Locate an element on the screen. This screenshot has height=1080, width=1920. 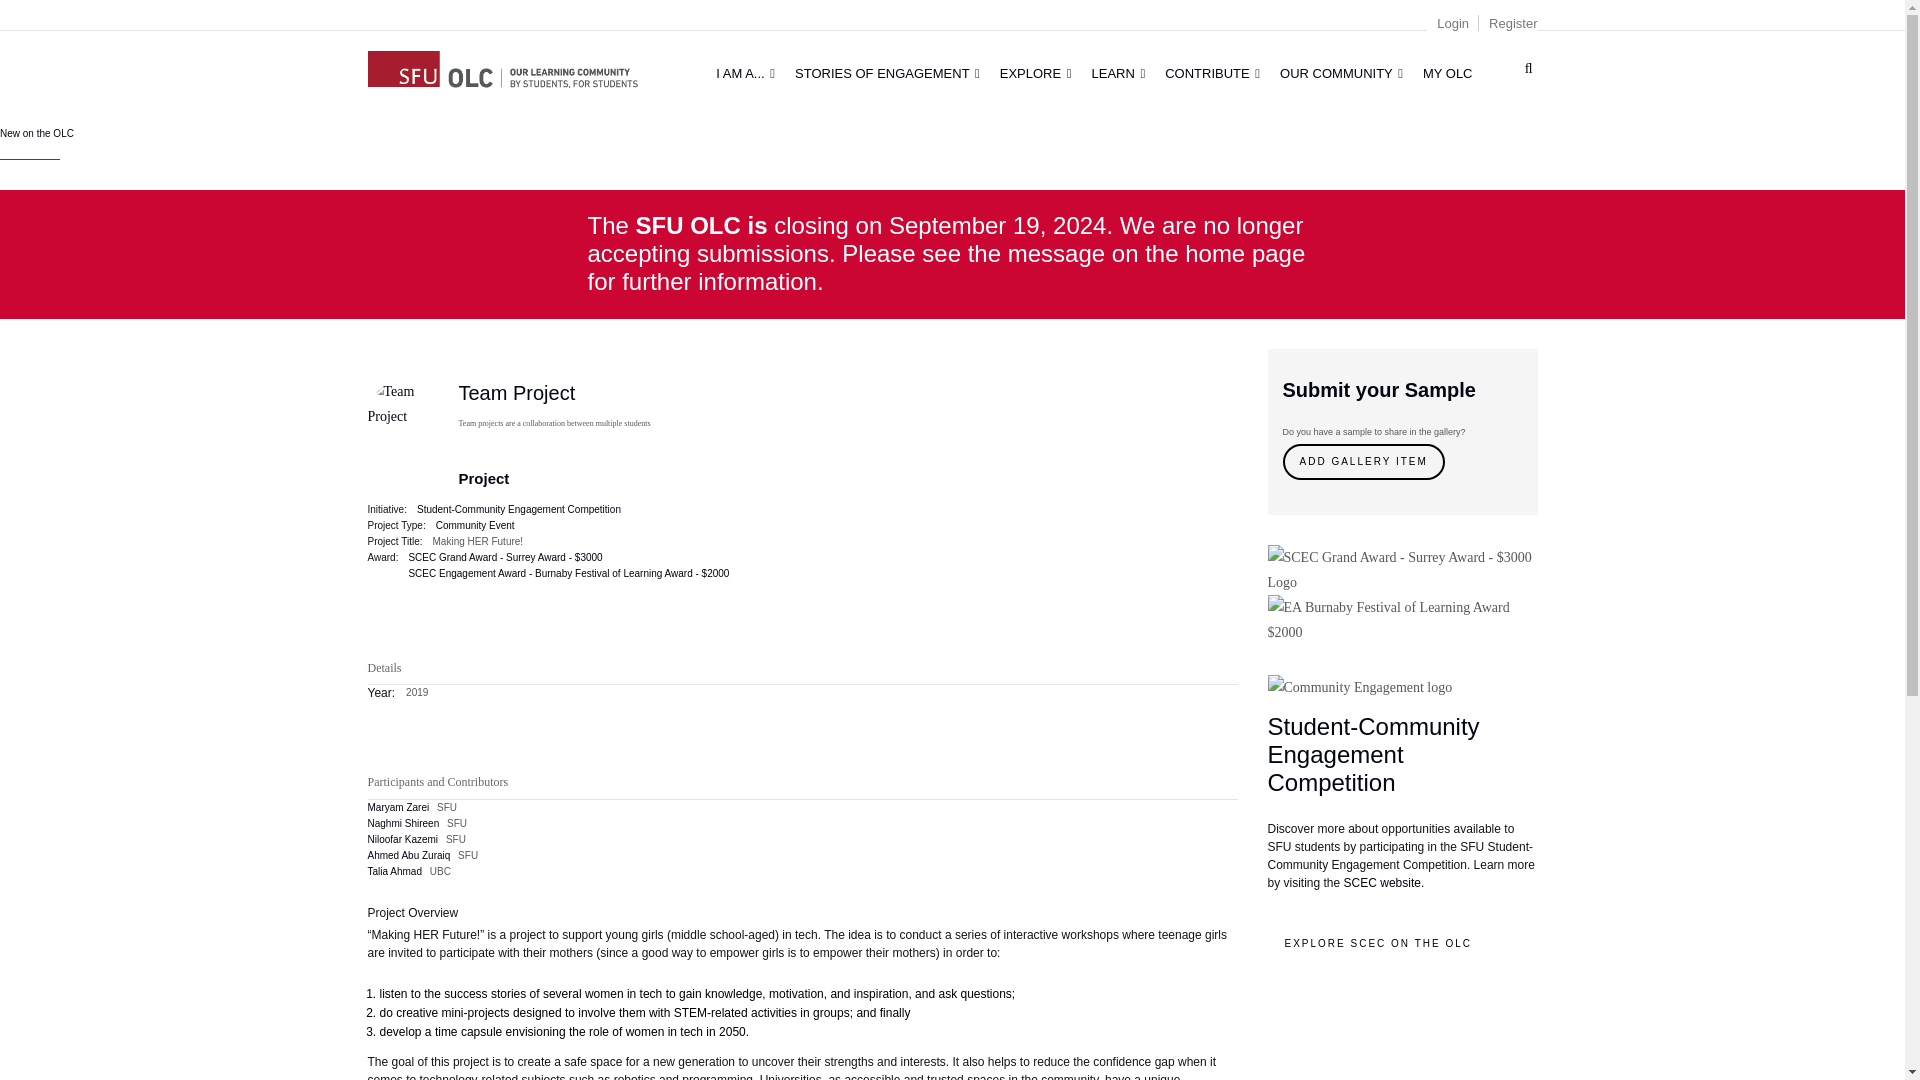
OUR COMMUNITY is located at coordinates (1341, 73).